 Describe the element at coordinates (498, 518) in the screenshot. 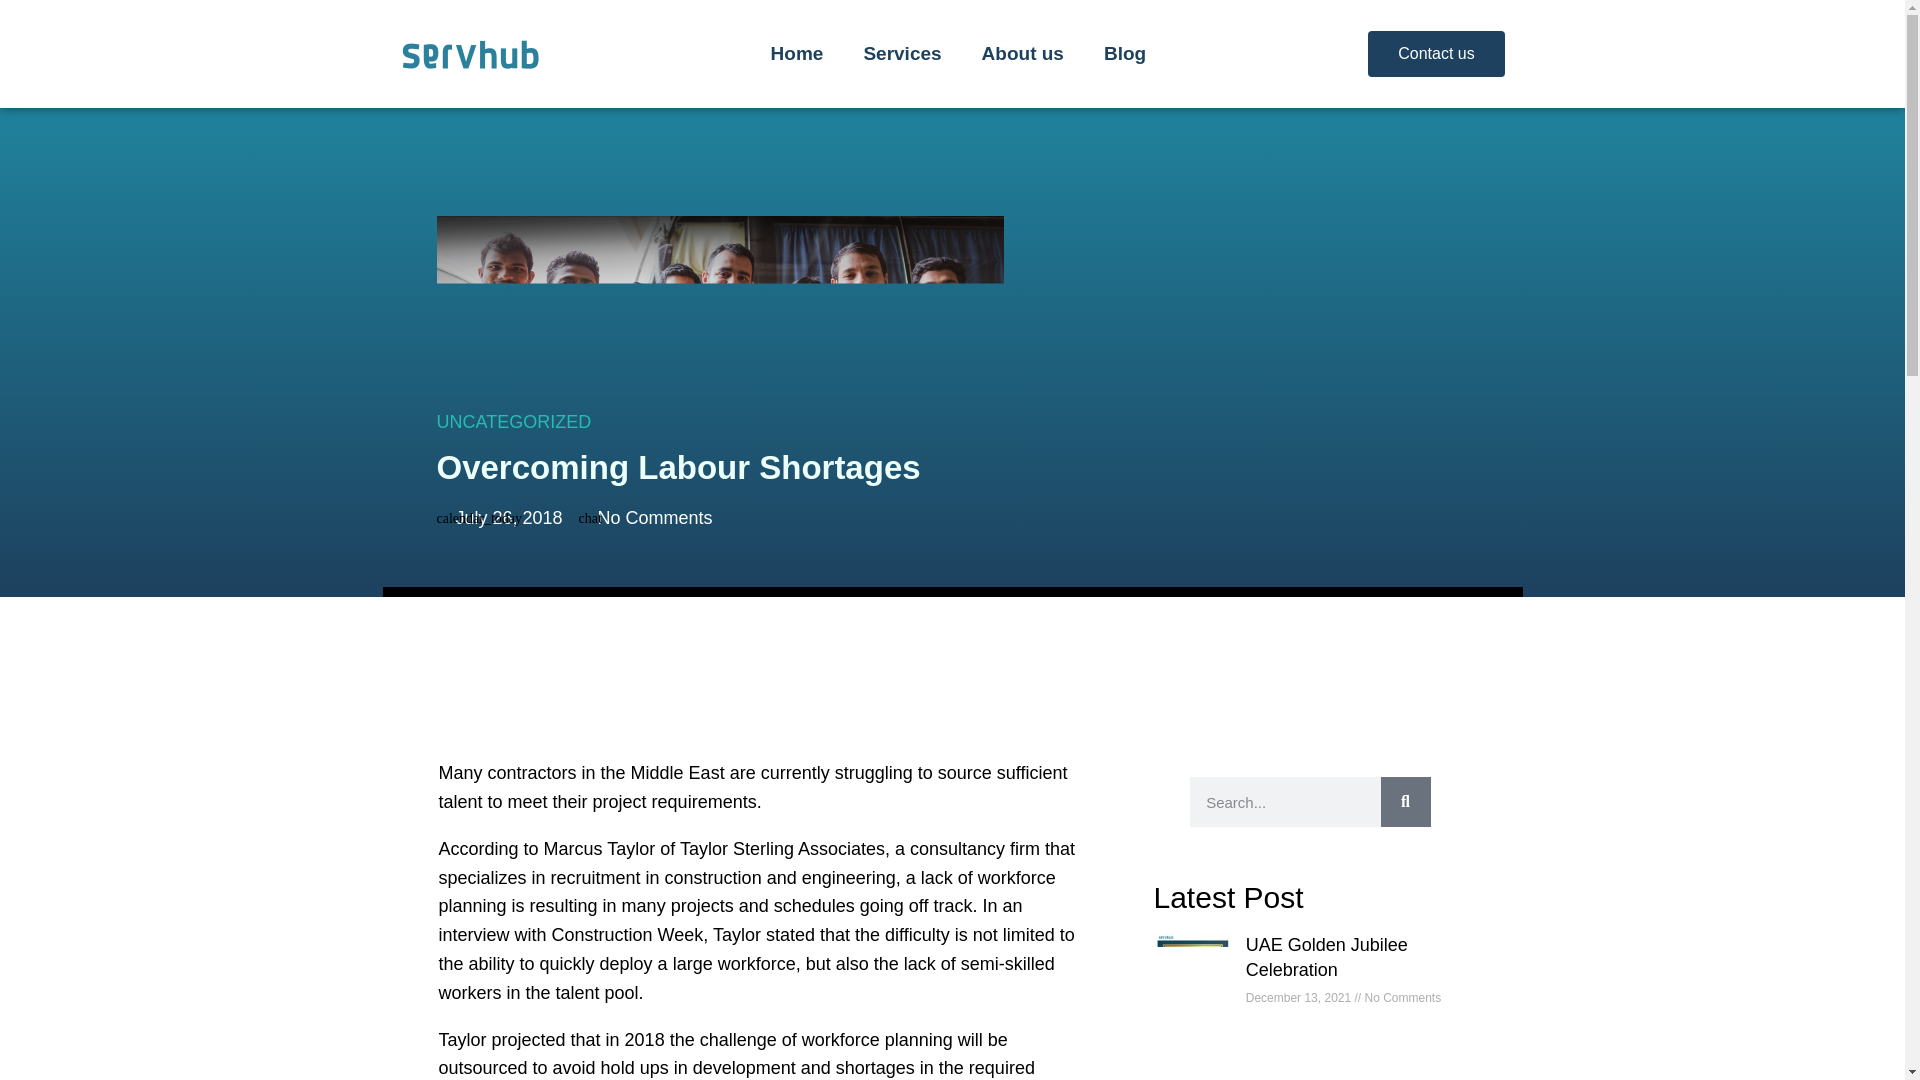

I see `July 26, 2018` at that location.